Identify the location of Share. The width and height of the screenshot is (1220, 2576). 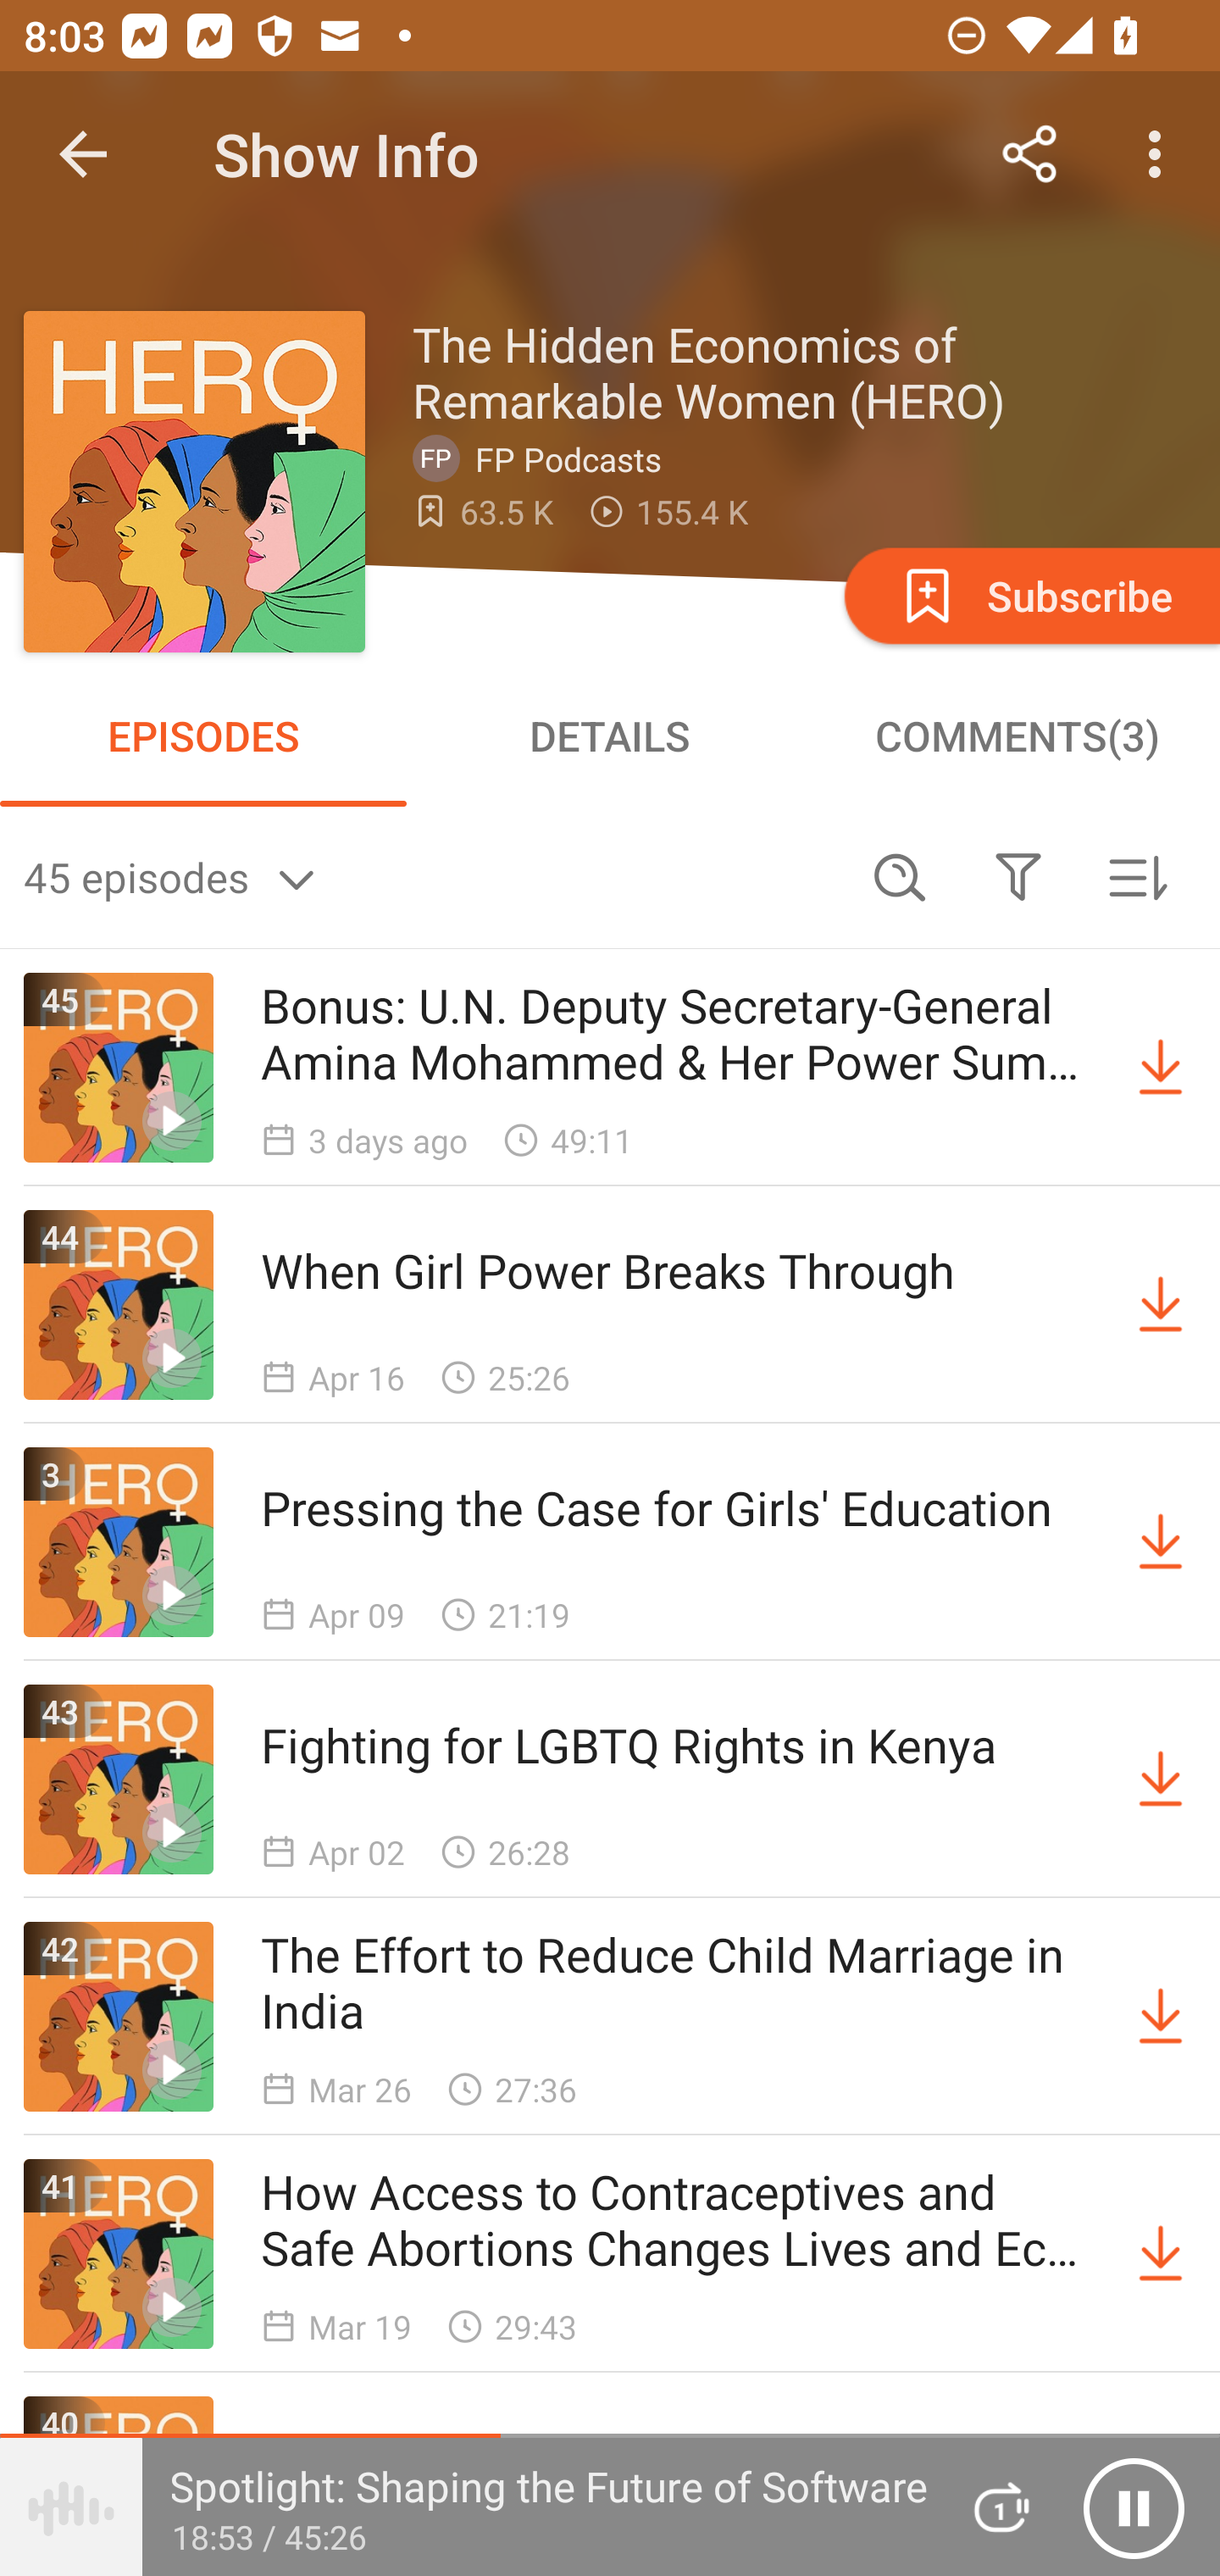
(1030, 154).